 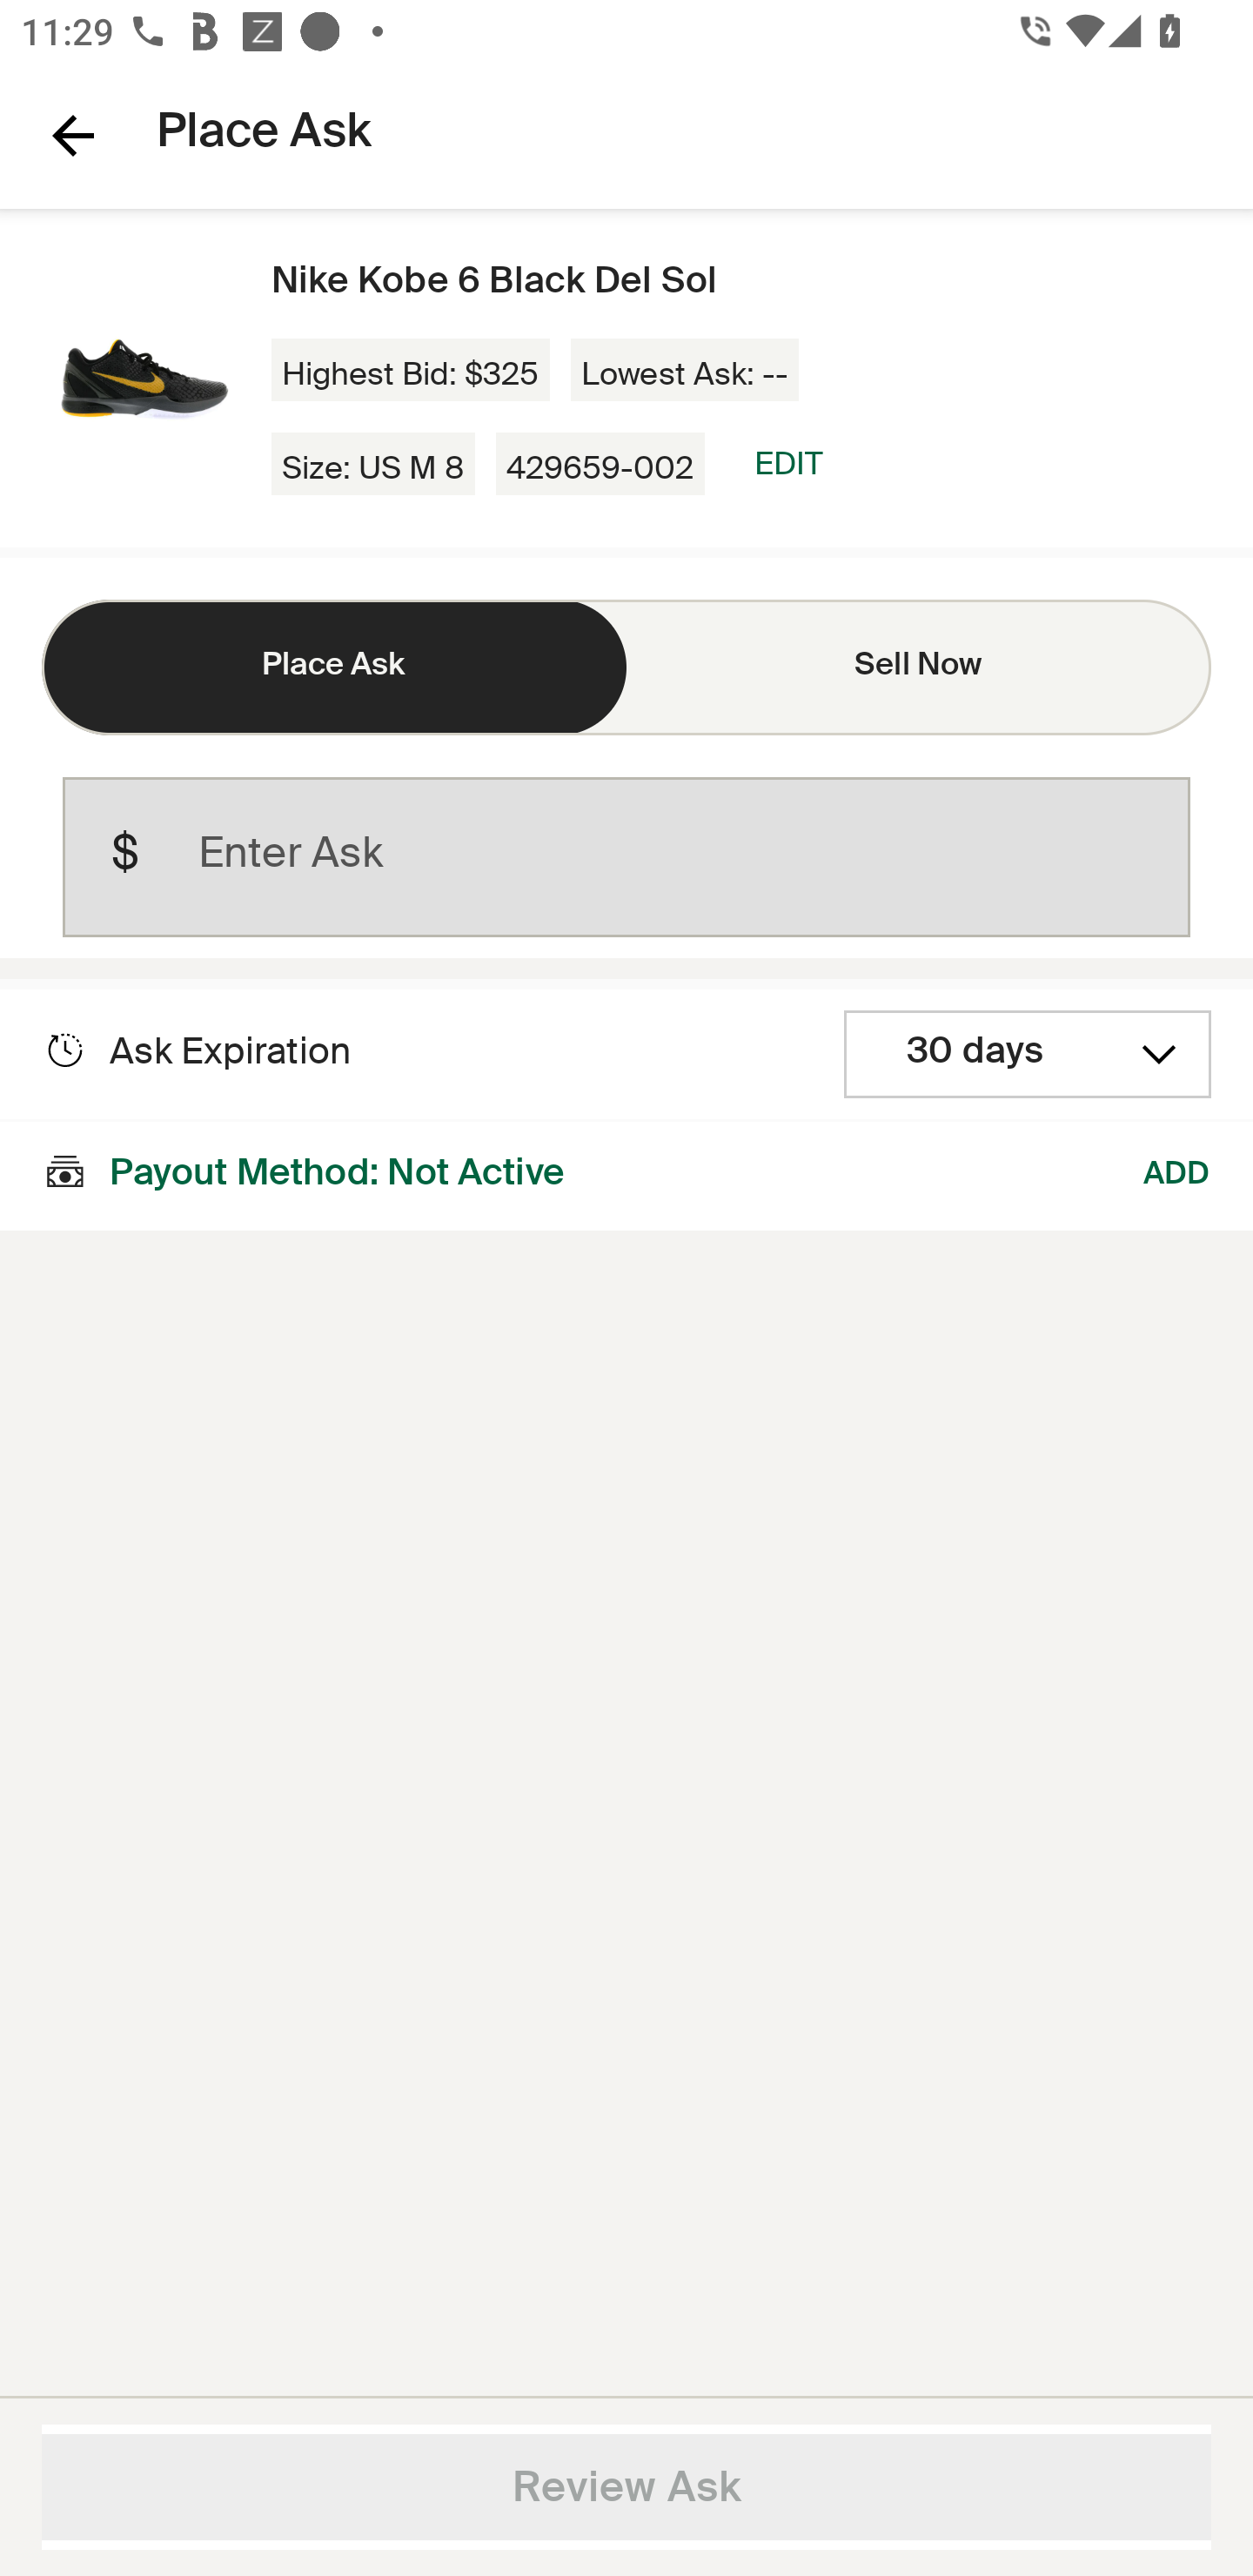 I want to click on ADD, so click(x=1177, y=1175).